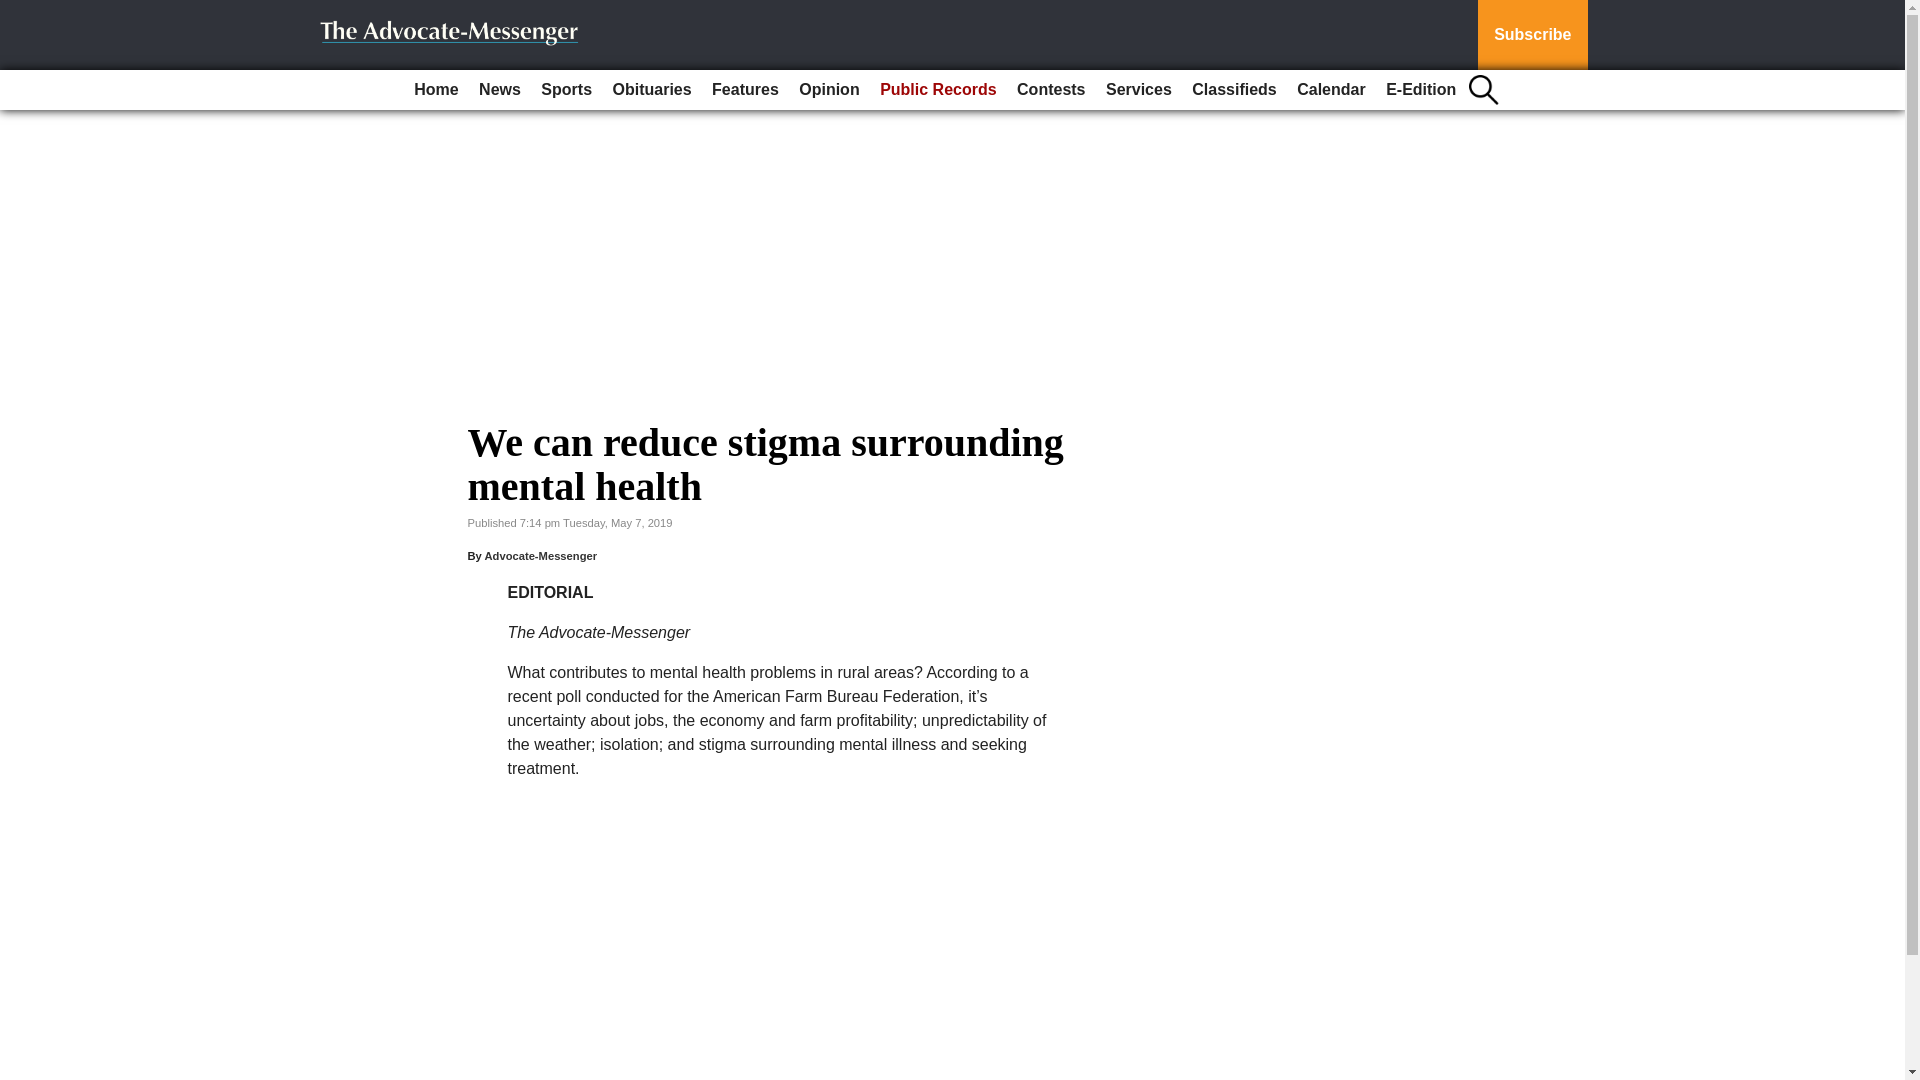 Image resolution: width=1920 pixels, height=1080 pixels. What do you see at coordinates (436, 90) in the screenshot?
I see `Home` at bounding box center [436, 90].